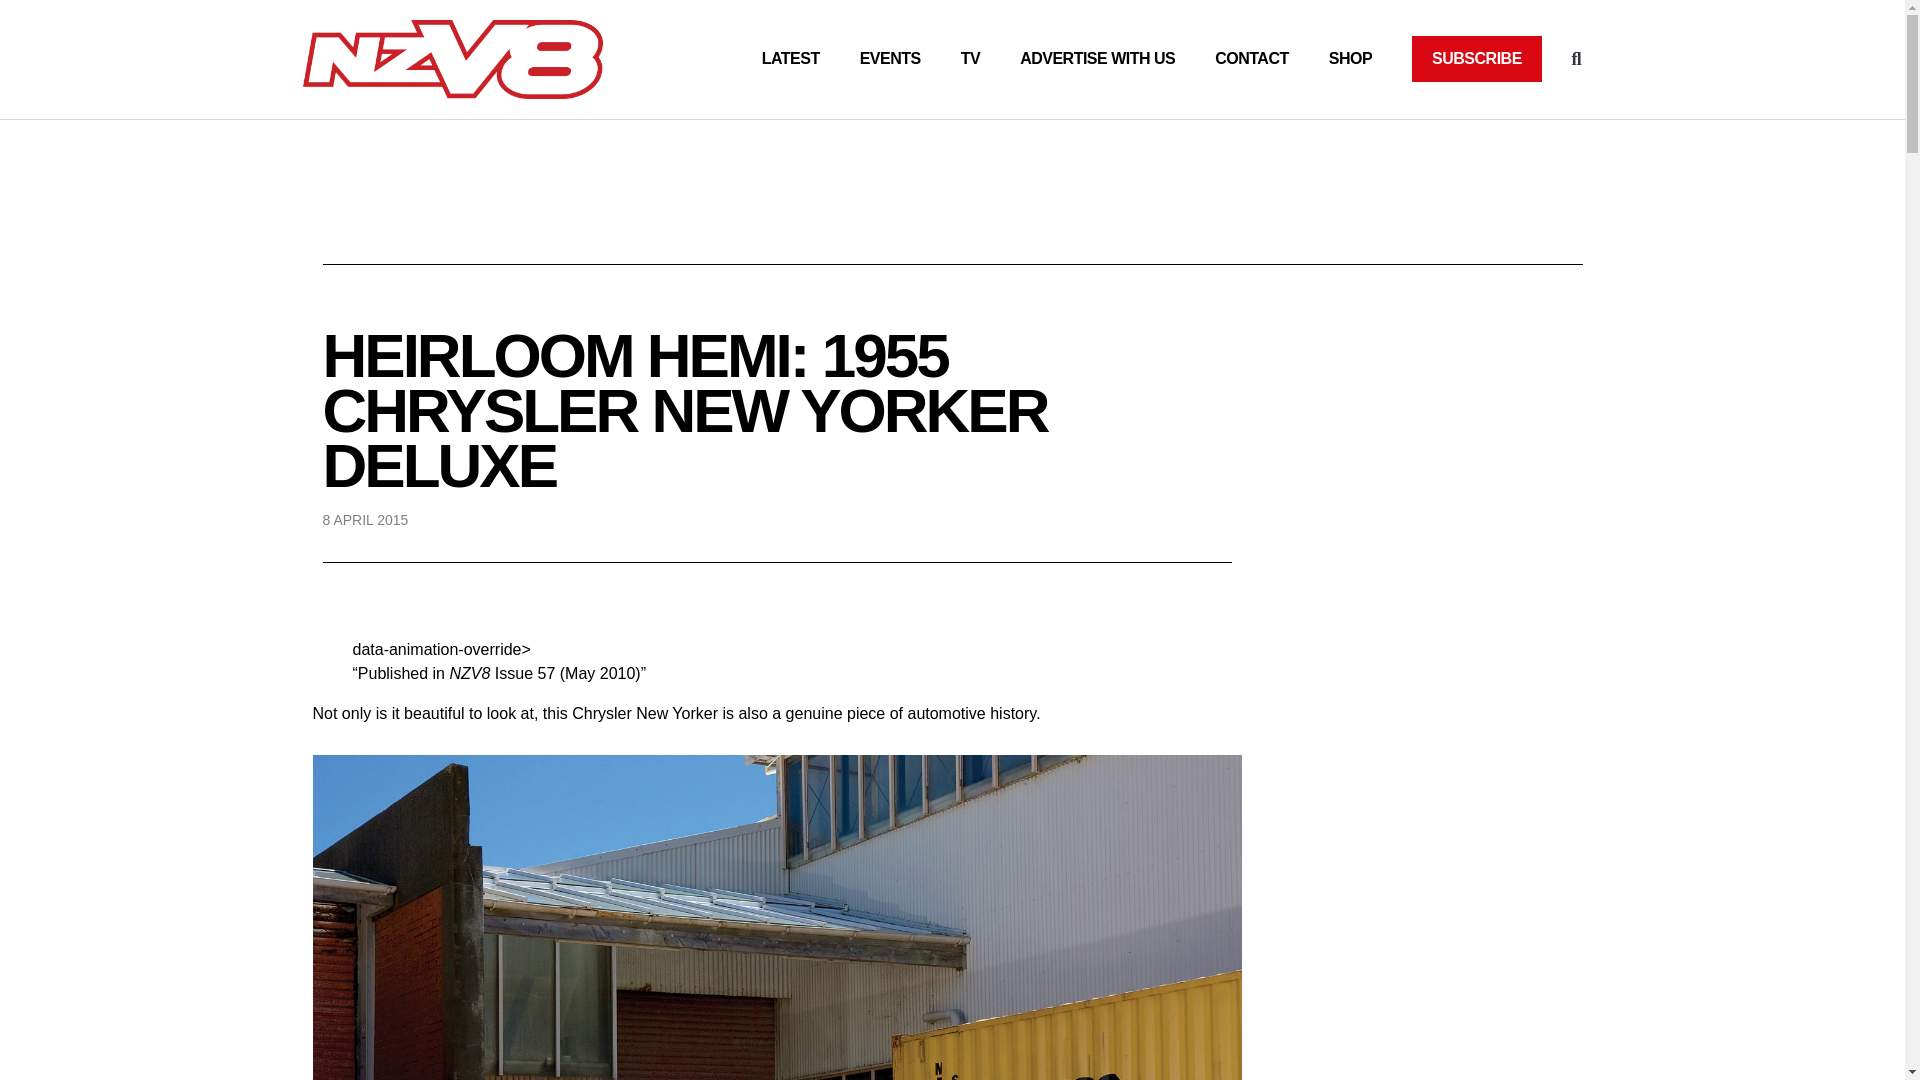 Image resolution: width=1920 pixels, height=1080 pixels. I want to click on ADVERTISE WITH US, so click(1097, 58).